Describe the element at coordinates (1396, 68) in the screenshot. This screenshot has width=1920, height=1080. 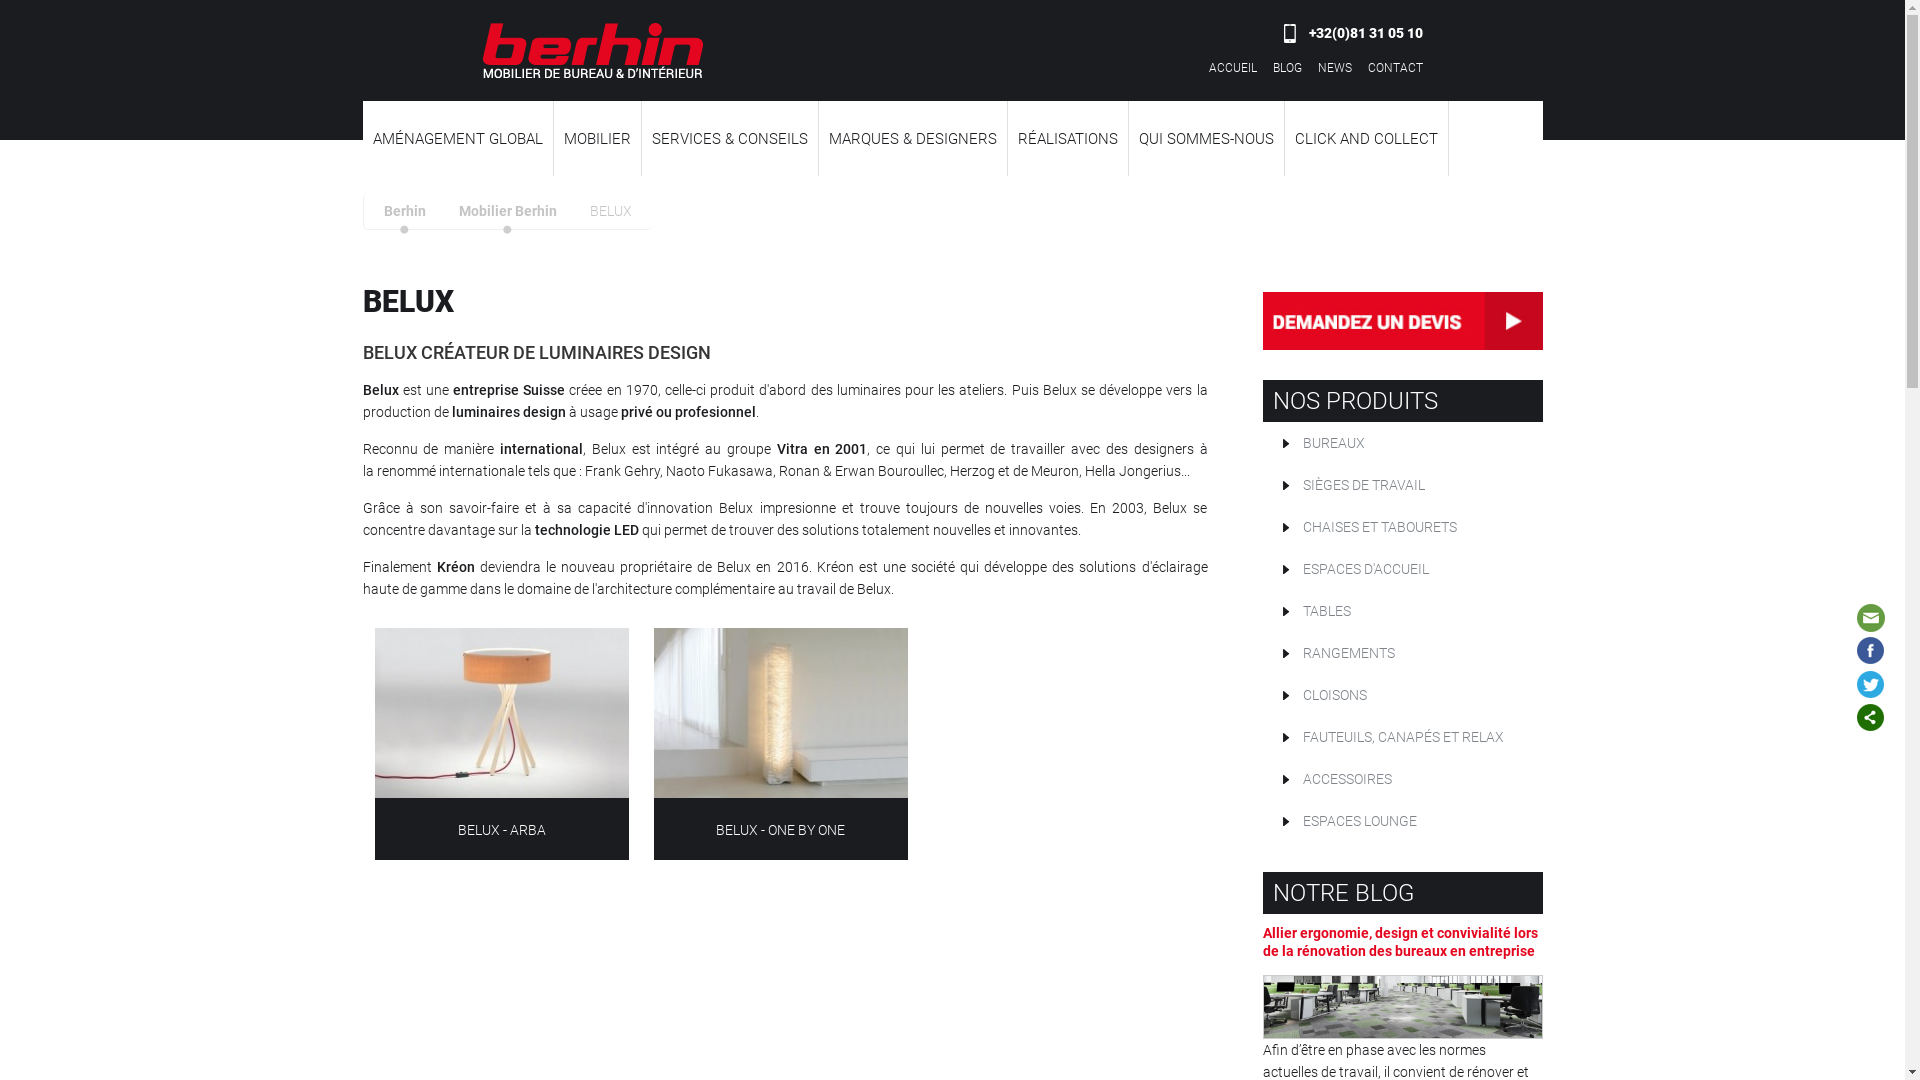
I see `CONTACT` at that location.